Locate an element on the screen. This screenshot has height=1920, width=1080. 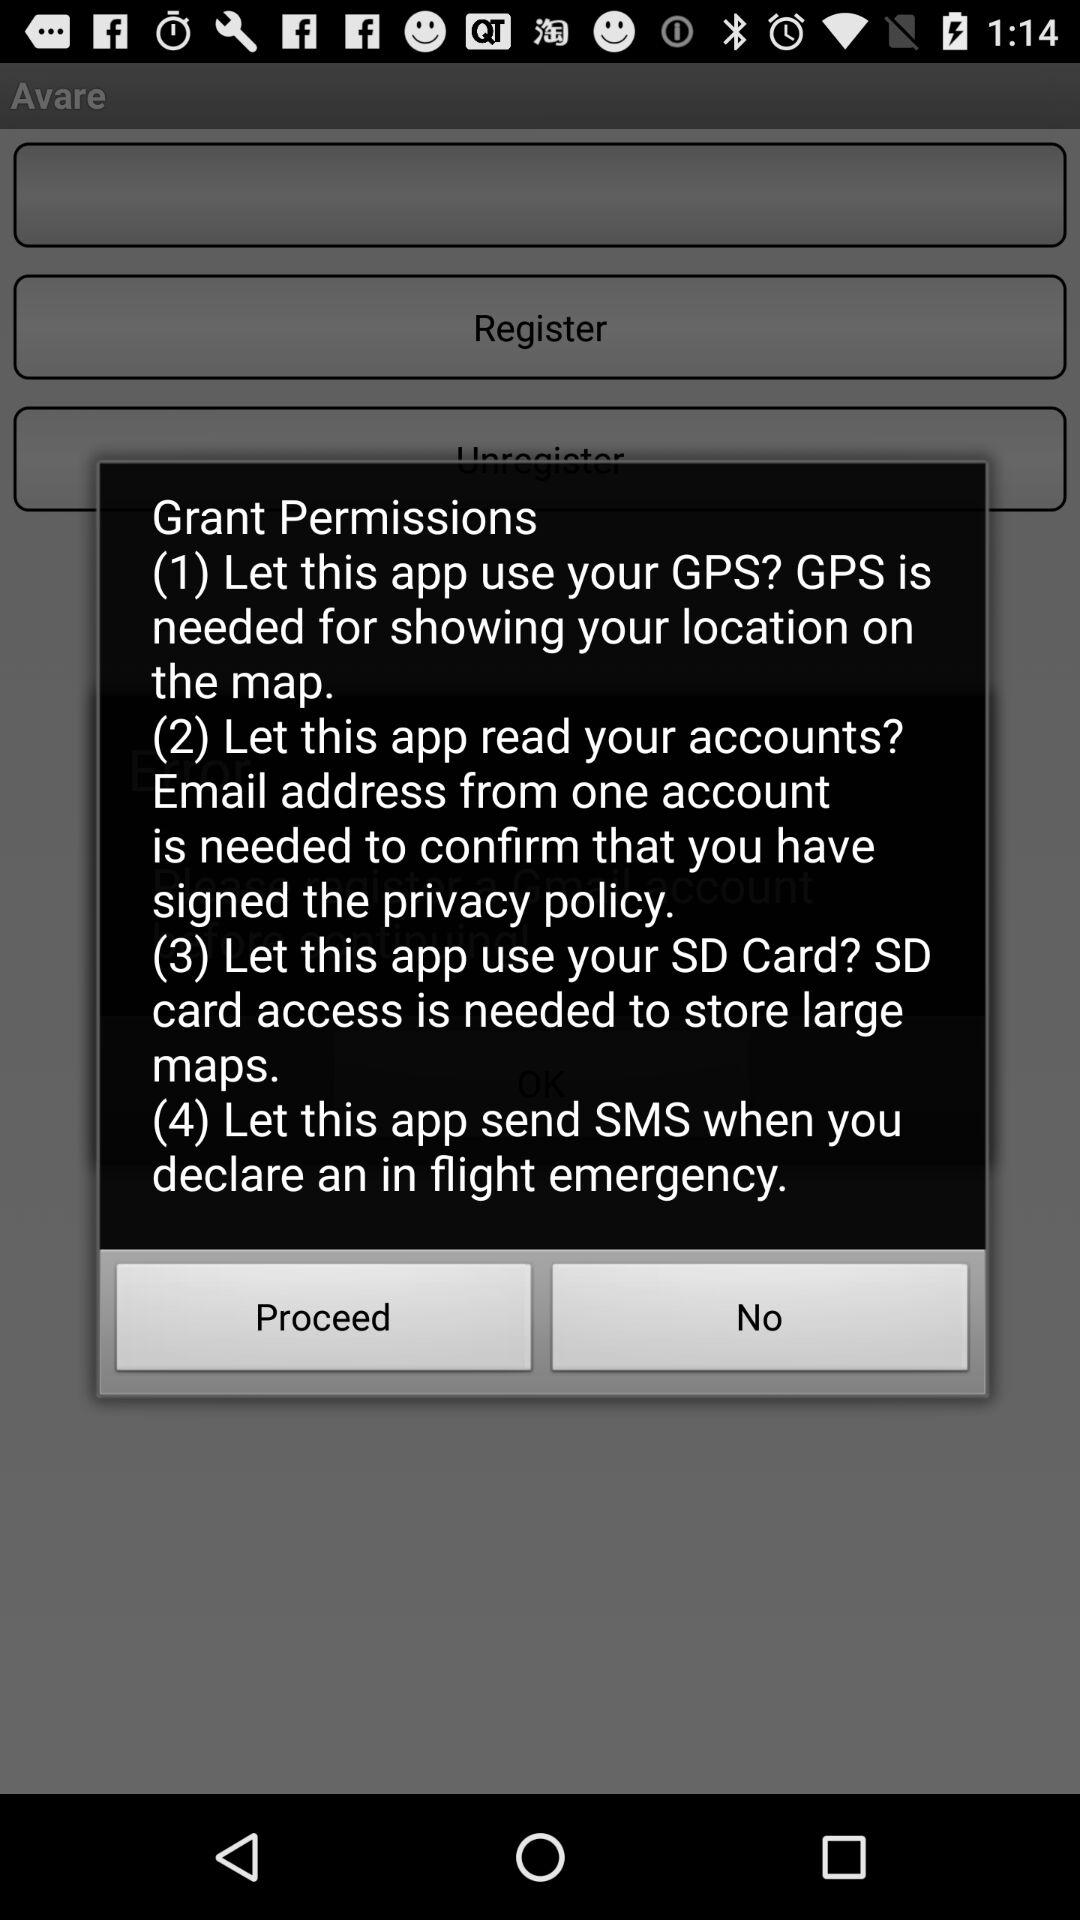
press proceed at the bottom left corner is located at coordinates (324, 1323).